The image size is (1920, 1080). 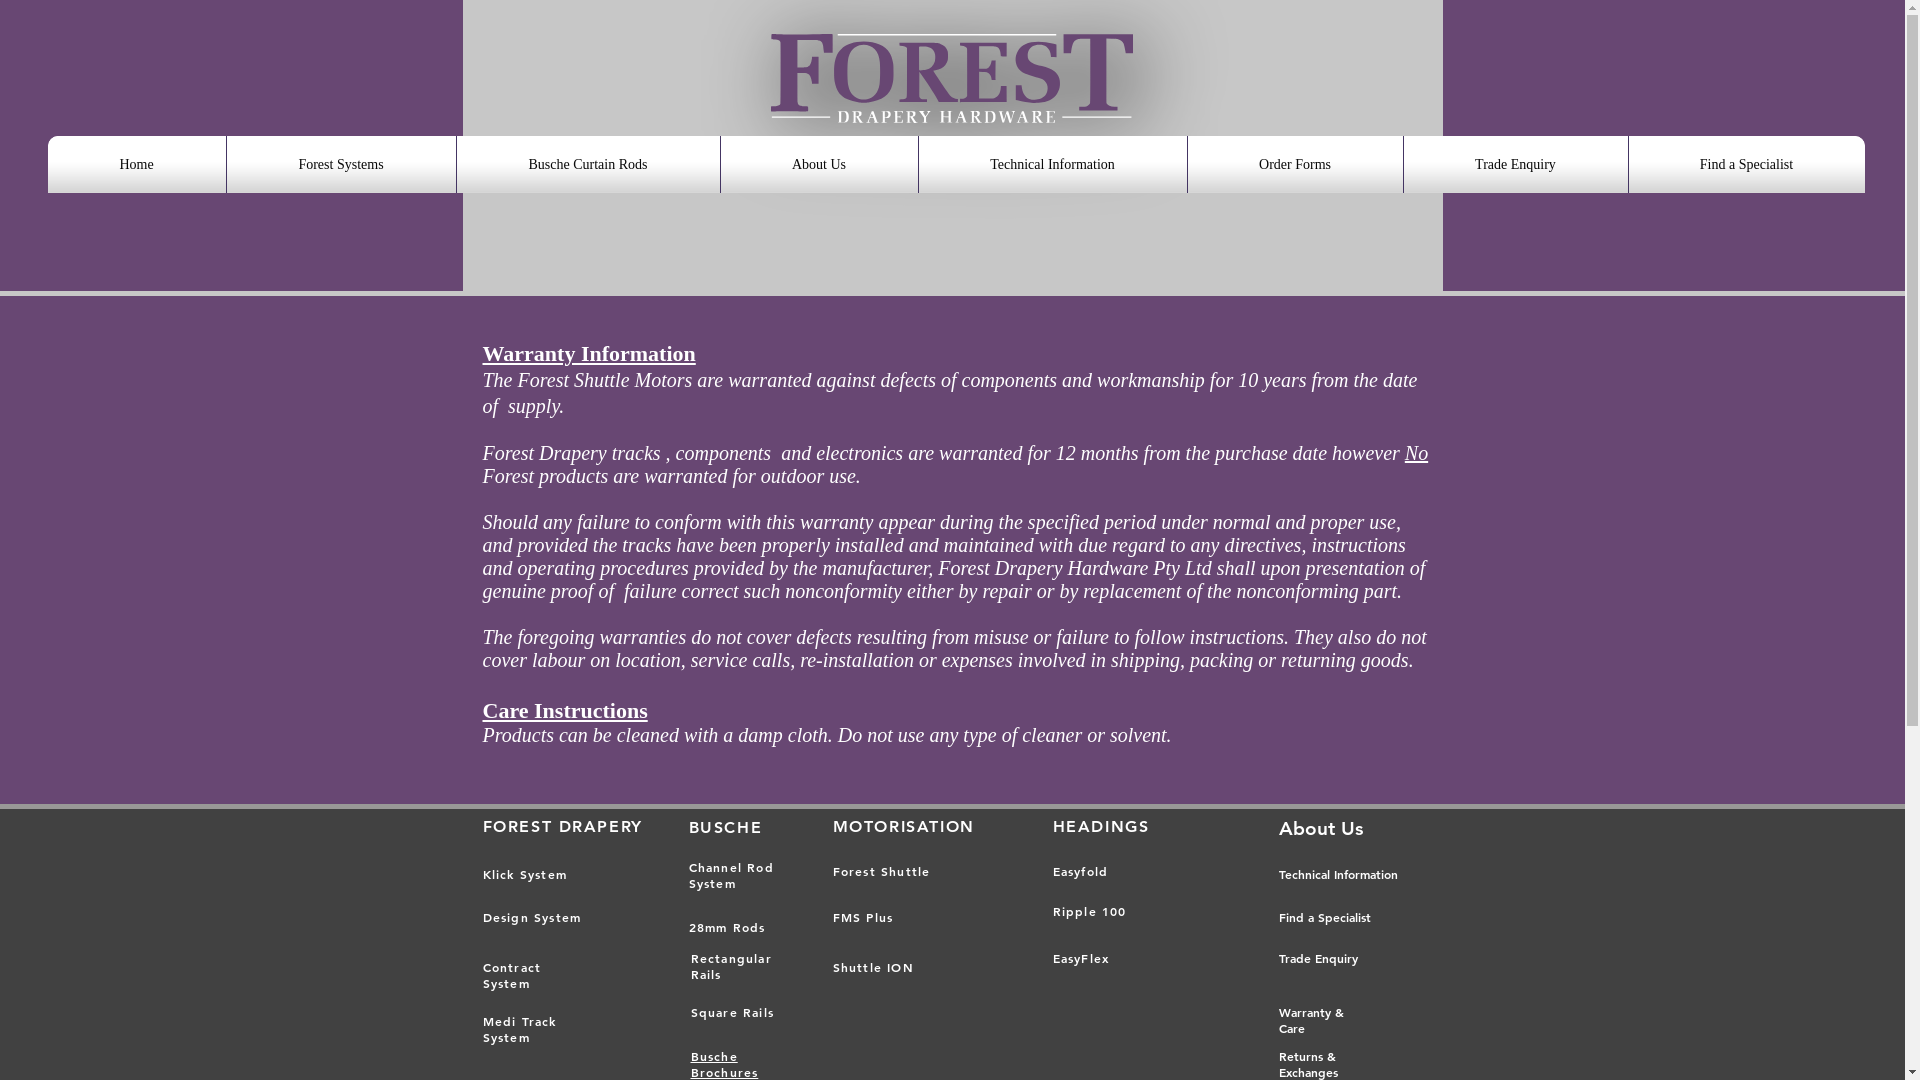 What do you see at coordinates (1318, 958) in the screenshot?
I see `Trade Enquiry` at bounding box center [1318, 958].